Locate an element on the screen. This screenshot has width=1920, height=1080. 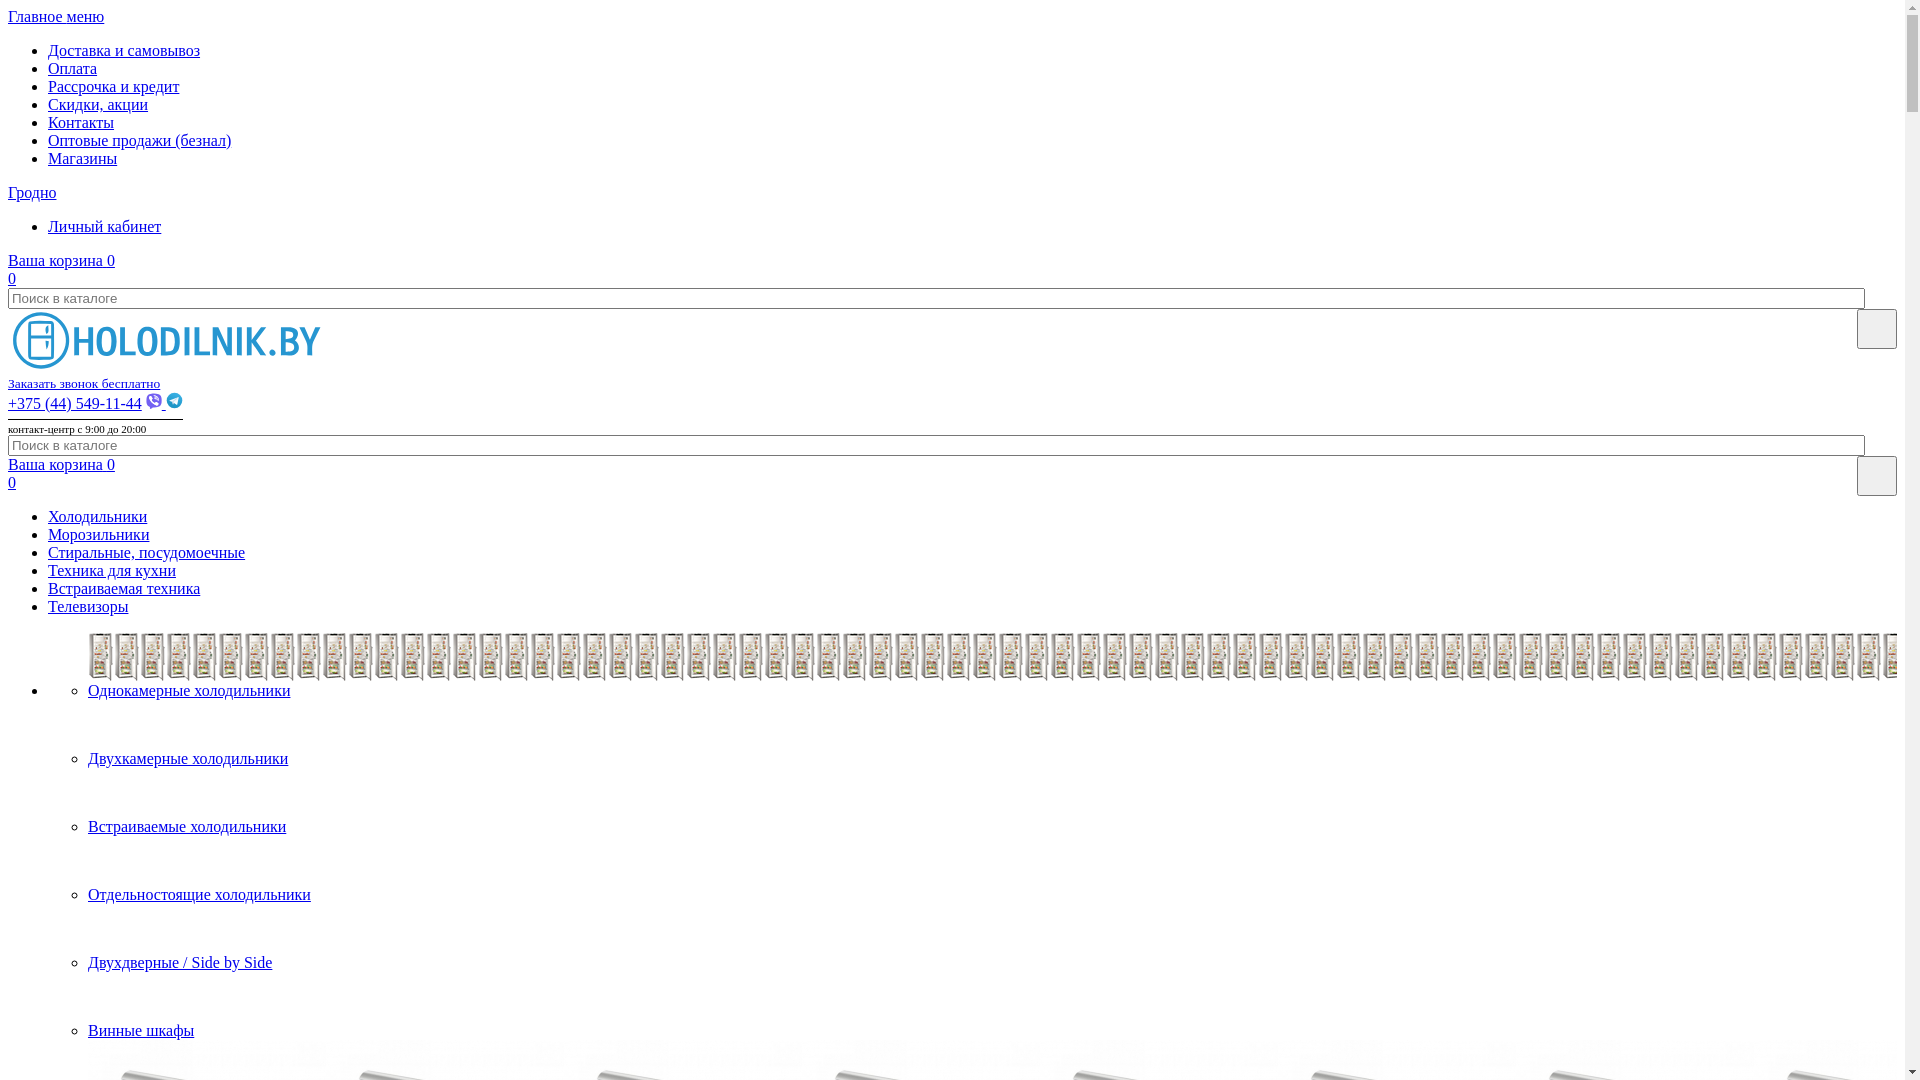
0 is located at coordinates (12, 278).